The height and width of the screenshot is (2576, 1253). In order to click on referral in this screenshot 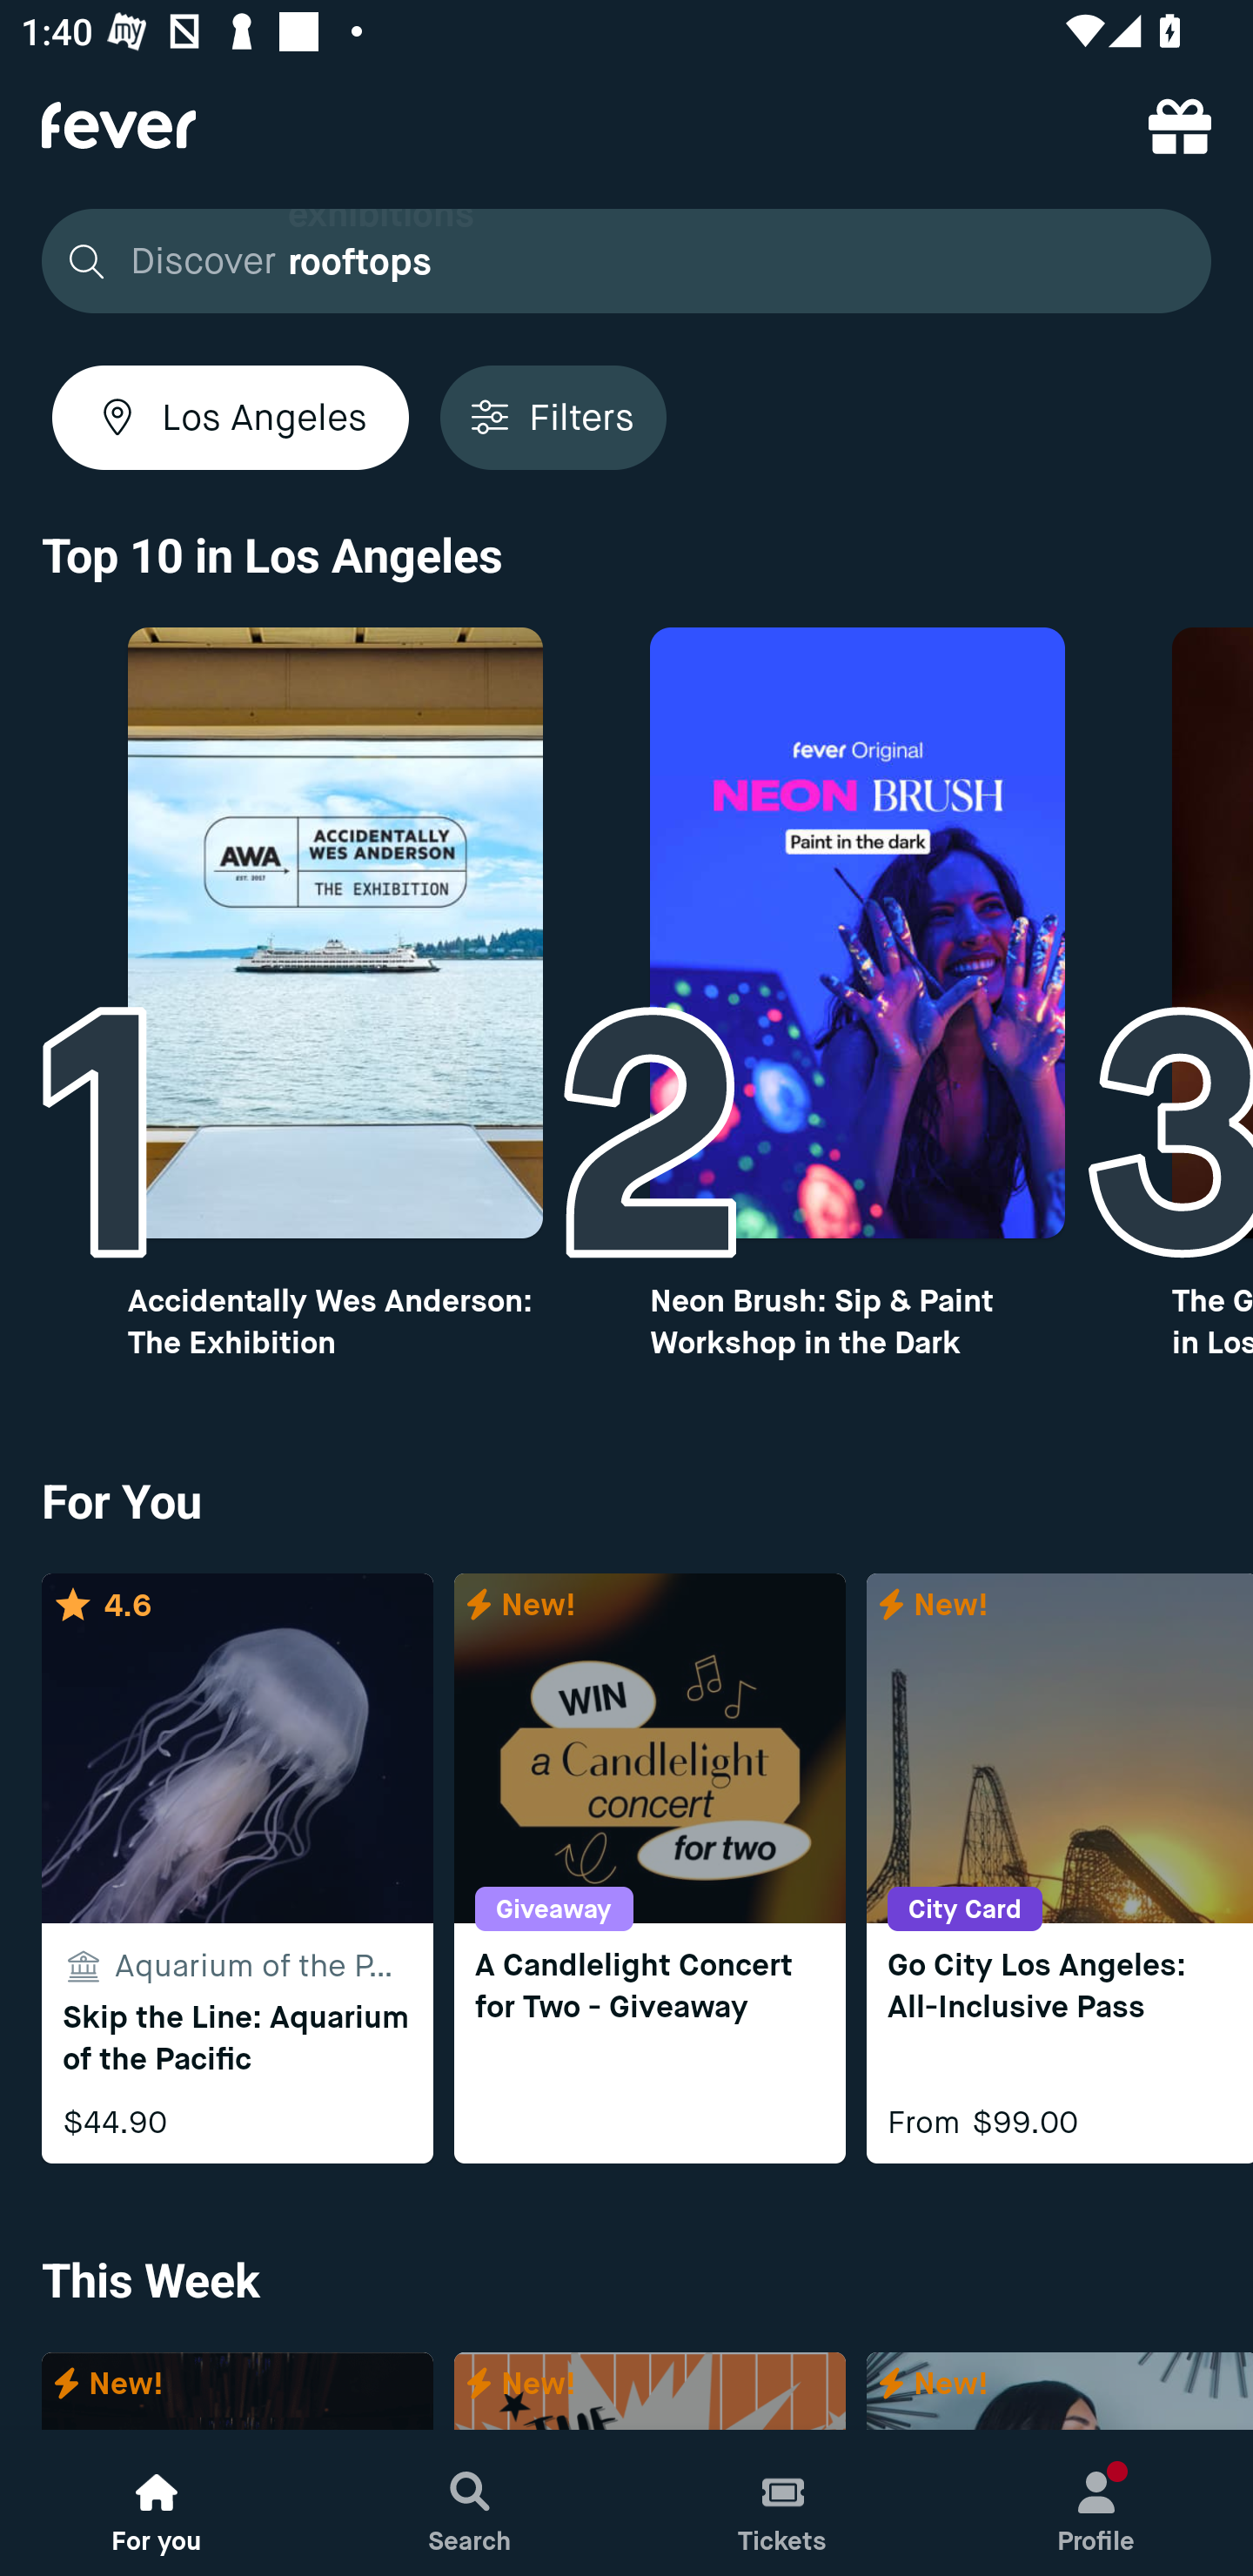, I will do `click(1180, 125)`.